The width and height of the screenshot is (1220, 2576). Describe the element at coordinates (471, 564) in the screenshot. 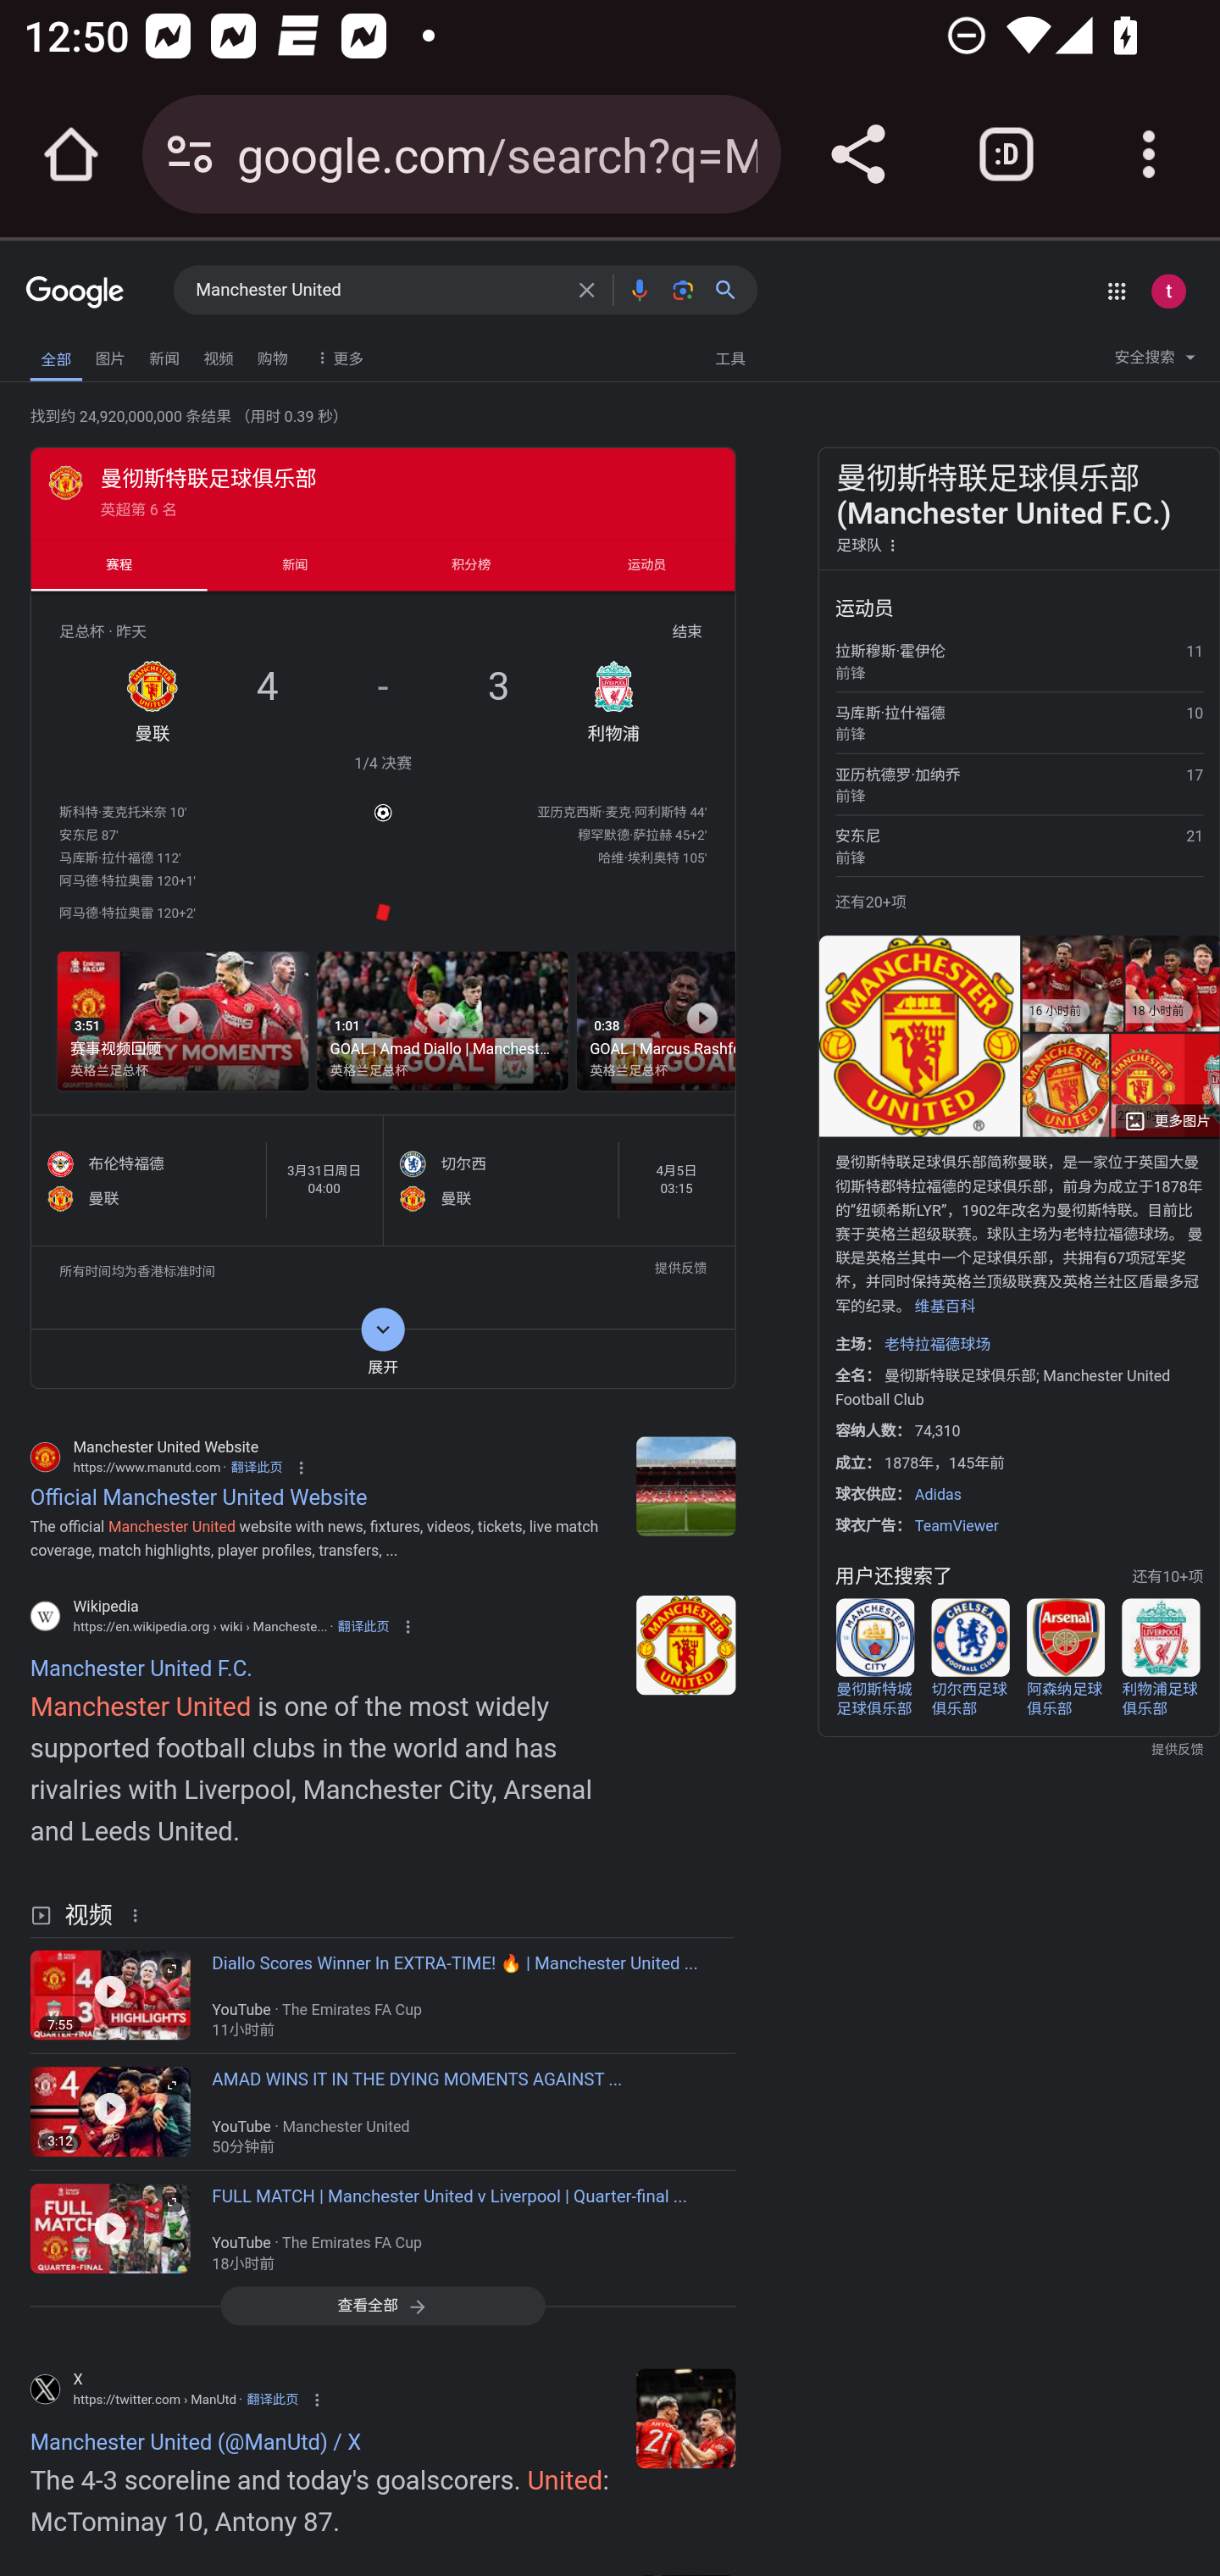

I see `积分榜` at that location.